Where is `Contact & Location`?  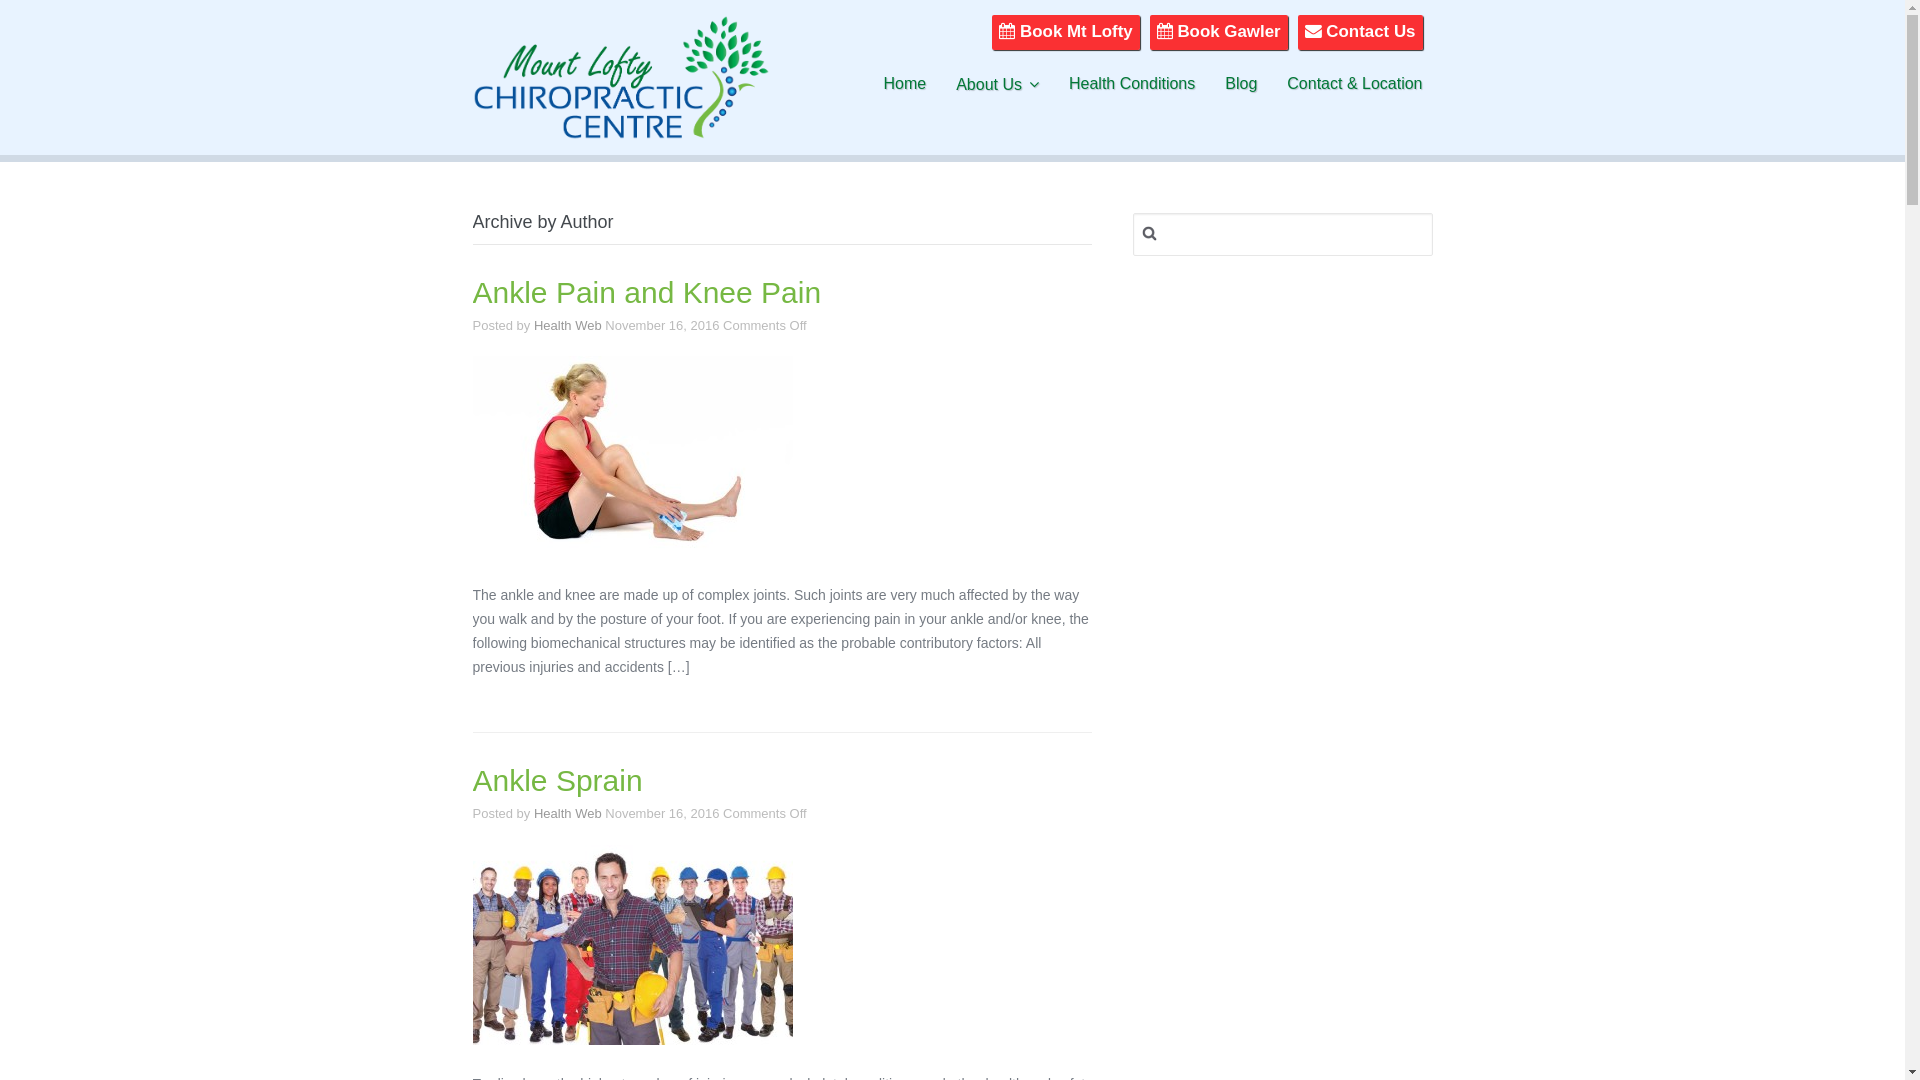
Contact & Location is located at coordinates (1354, 84).